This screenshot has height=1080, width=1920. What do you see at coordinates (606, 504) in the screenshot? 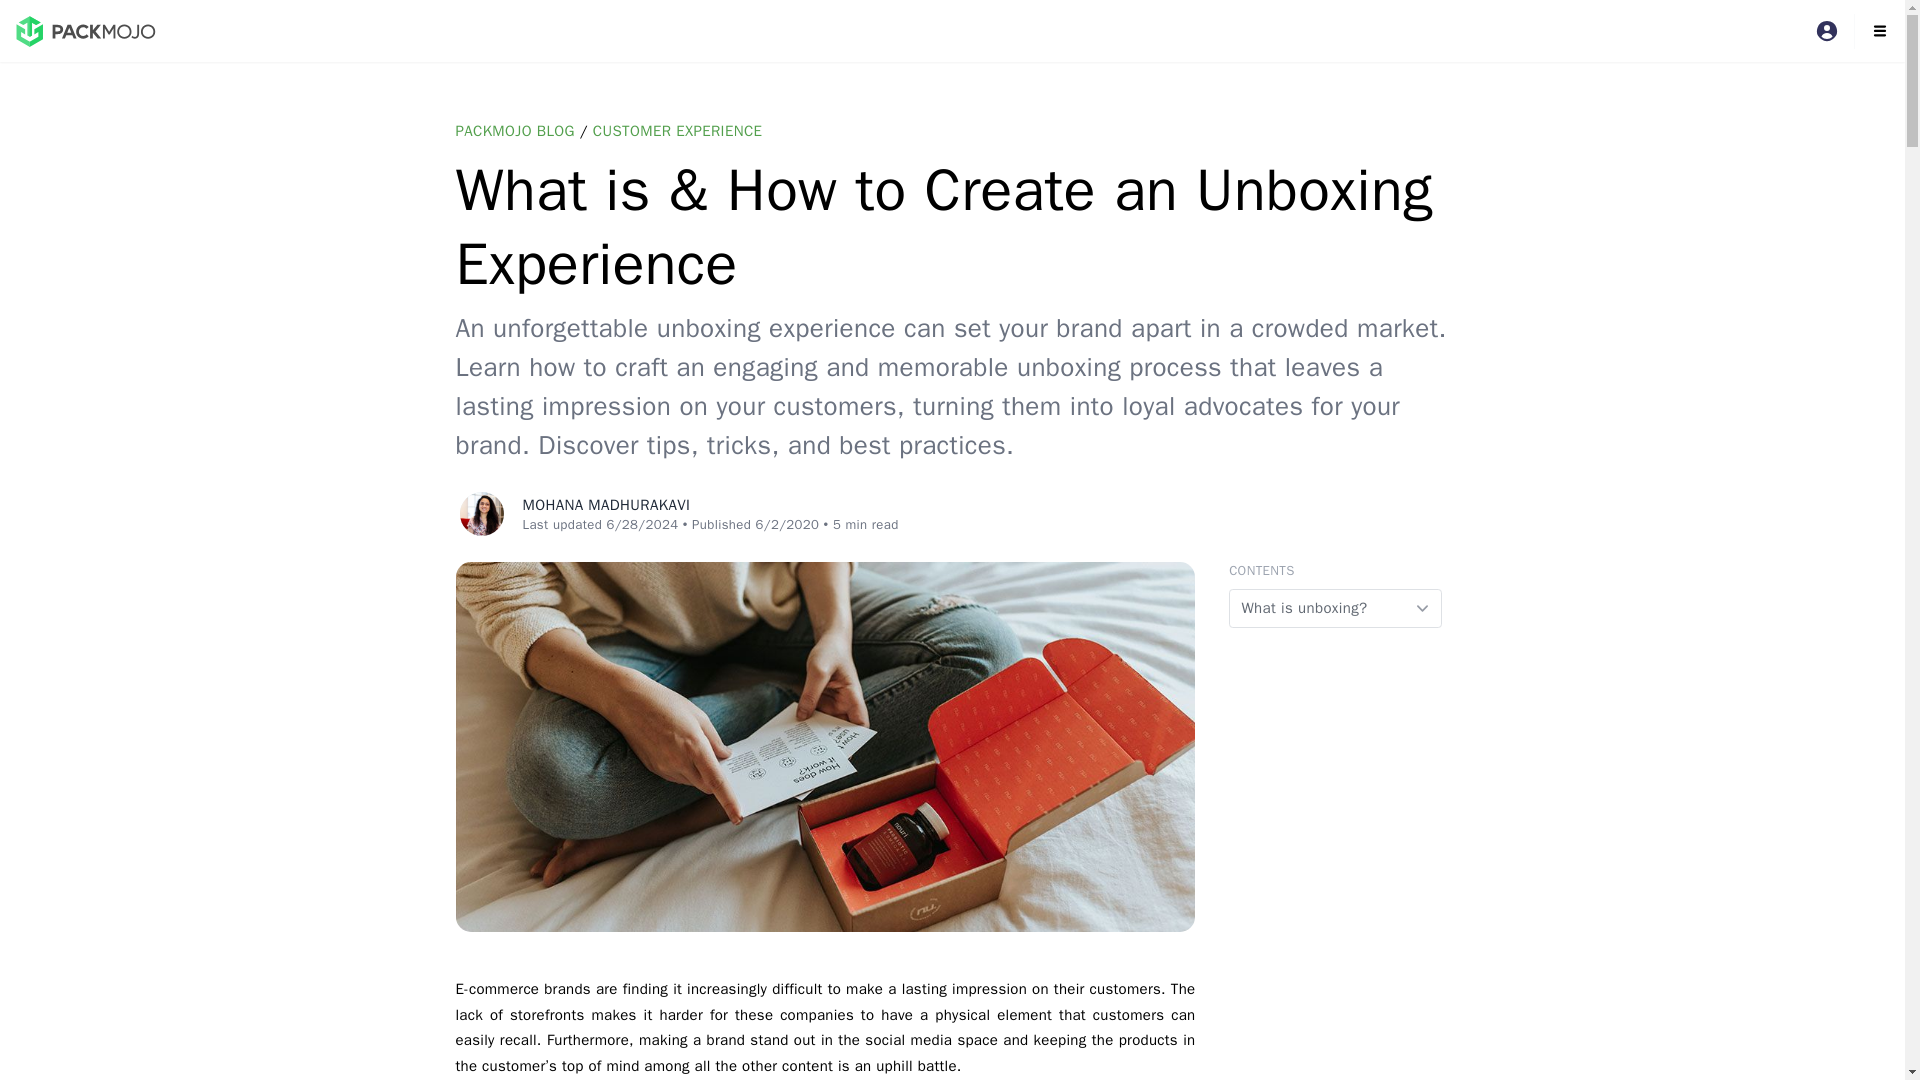
I see `MOHANA MADHURAKAVI` at bounding box center [606, 504].